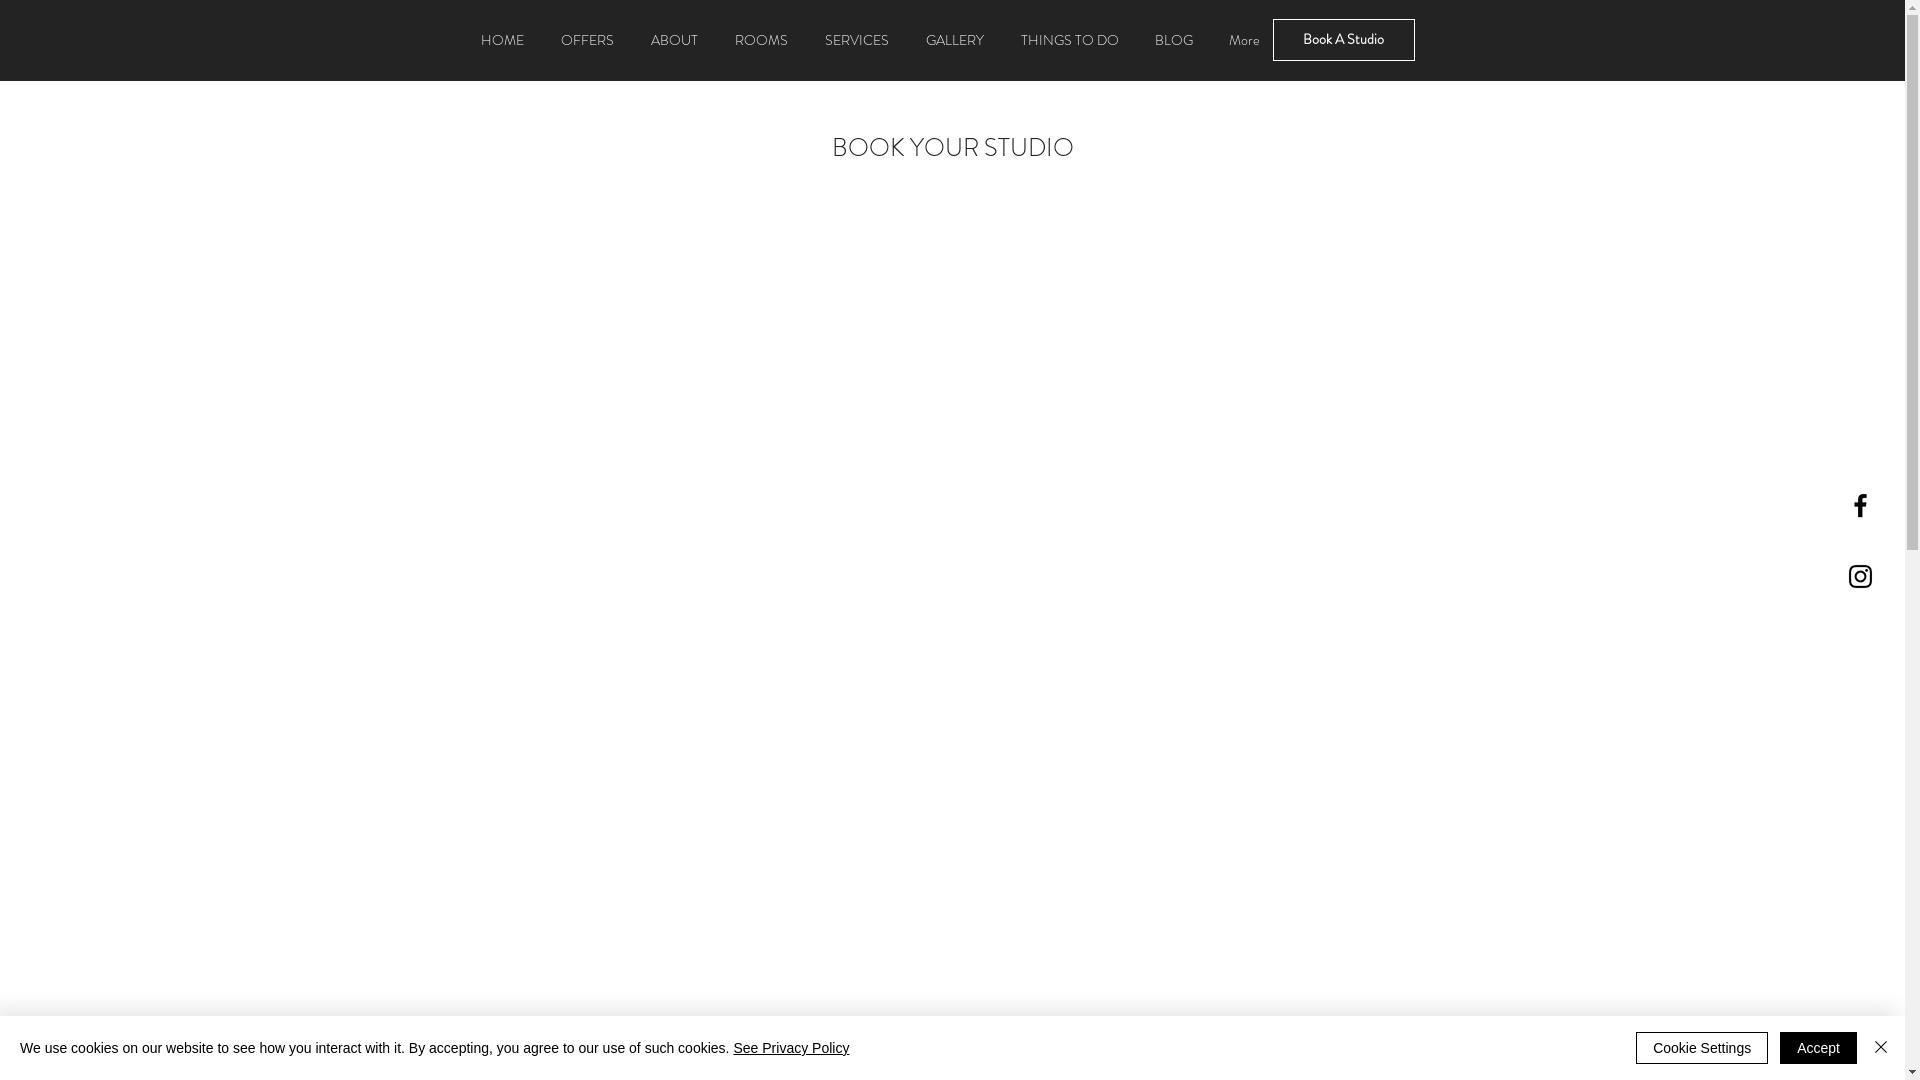 Image resolution: width=1920 pixels, height=1080 pixels. I want to click on ROOMS, so click(761, 40).